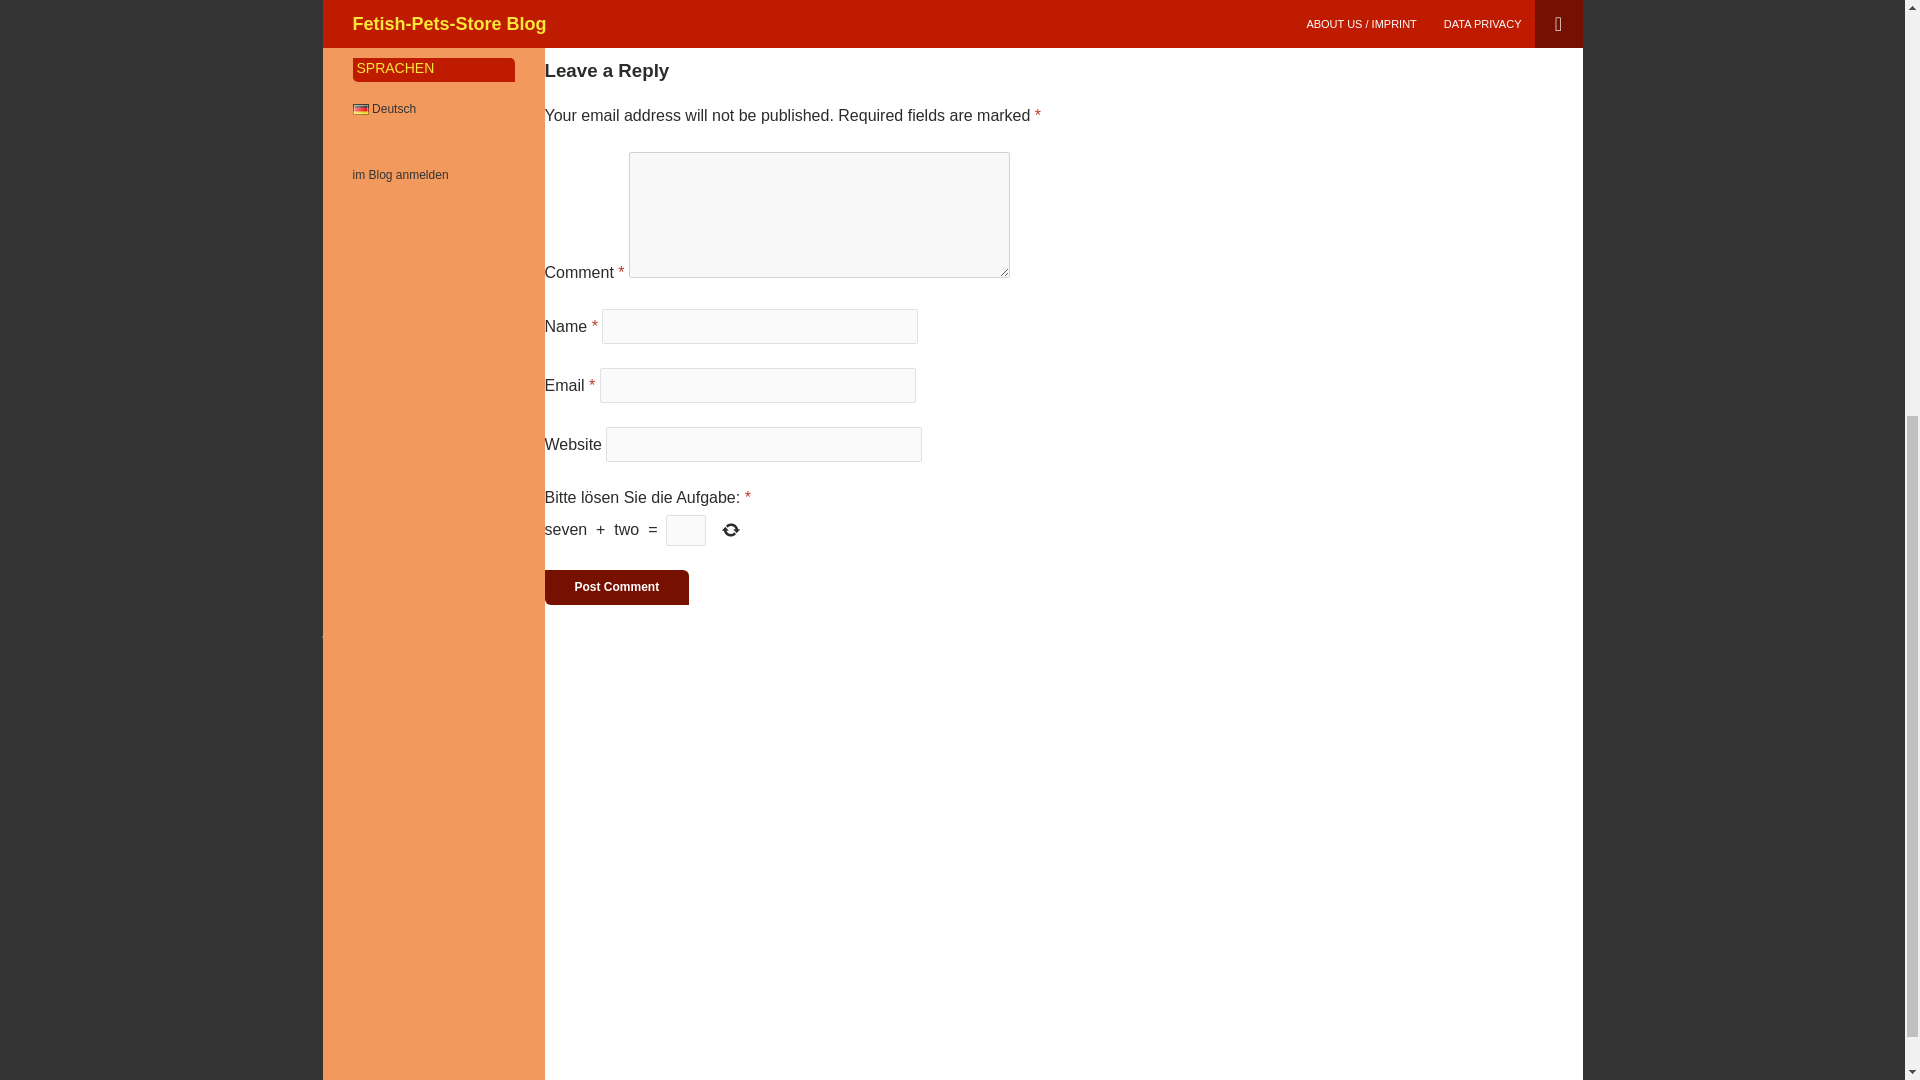  Describe the element at coordinates (334, 703) in the screenshot. I see `piggy` at that location.